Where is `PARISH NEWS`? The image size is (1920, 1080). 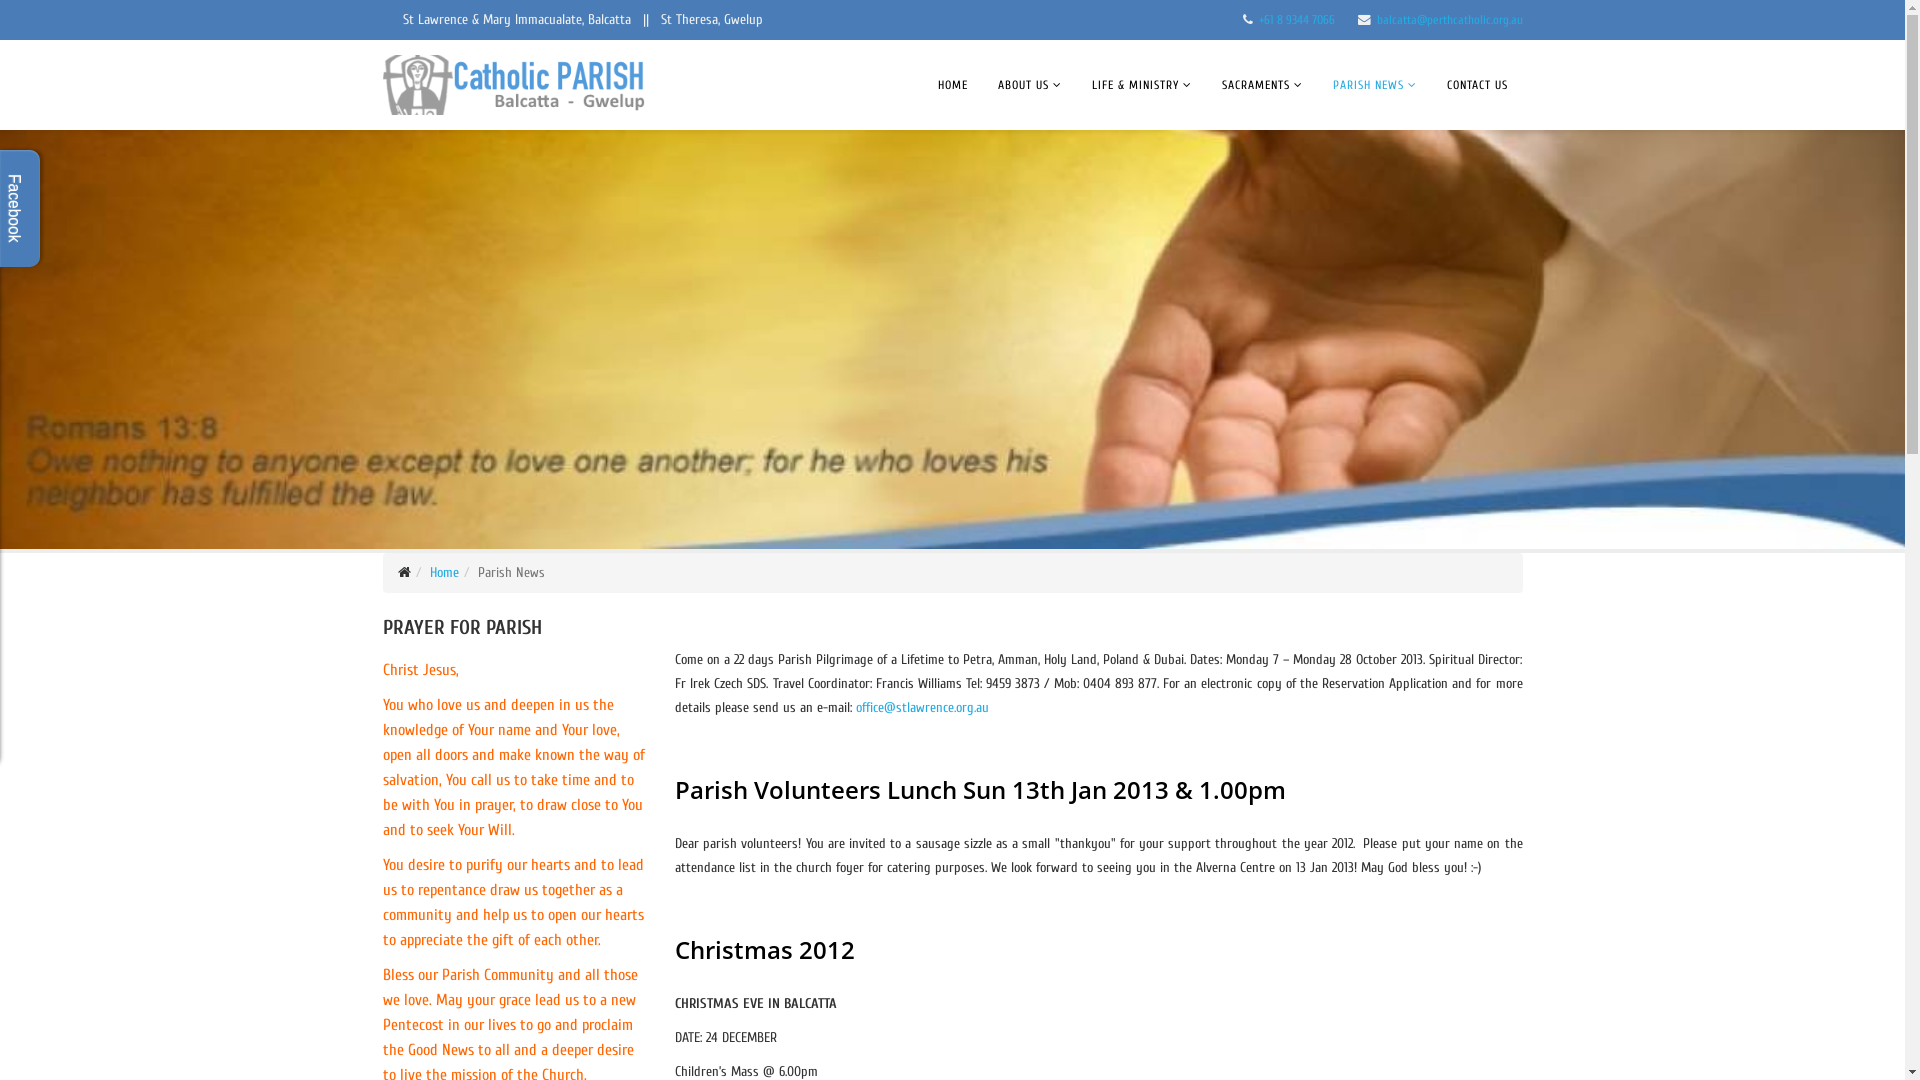 PARISH NEWS is located at coordinates (1375, 85).